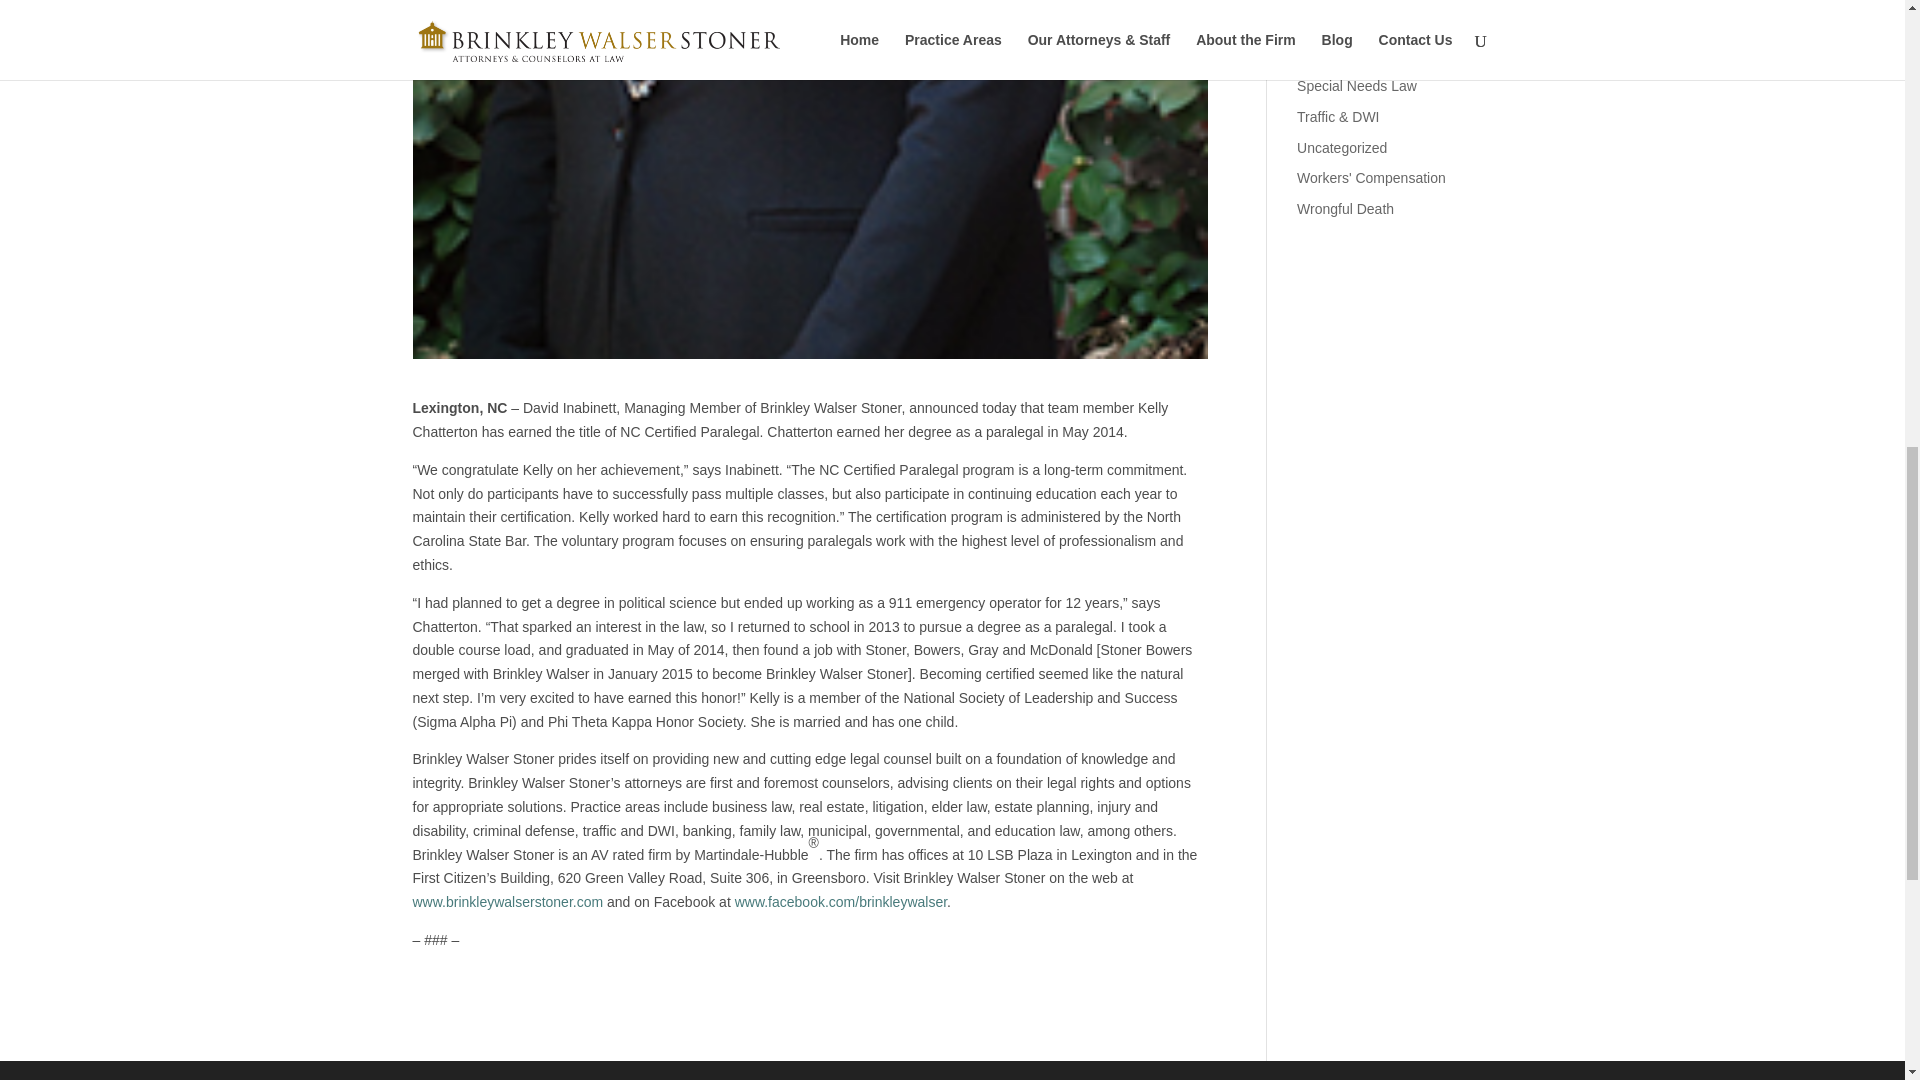 The image size is (1920, 1080). I want to click on Real Estate Law, so click(1348, 1).